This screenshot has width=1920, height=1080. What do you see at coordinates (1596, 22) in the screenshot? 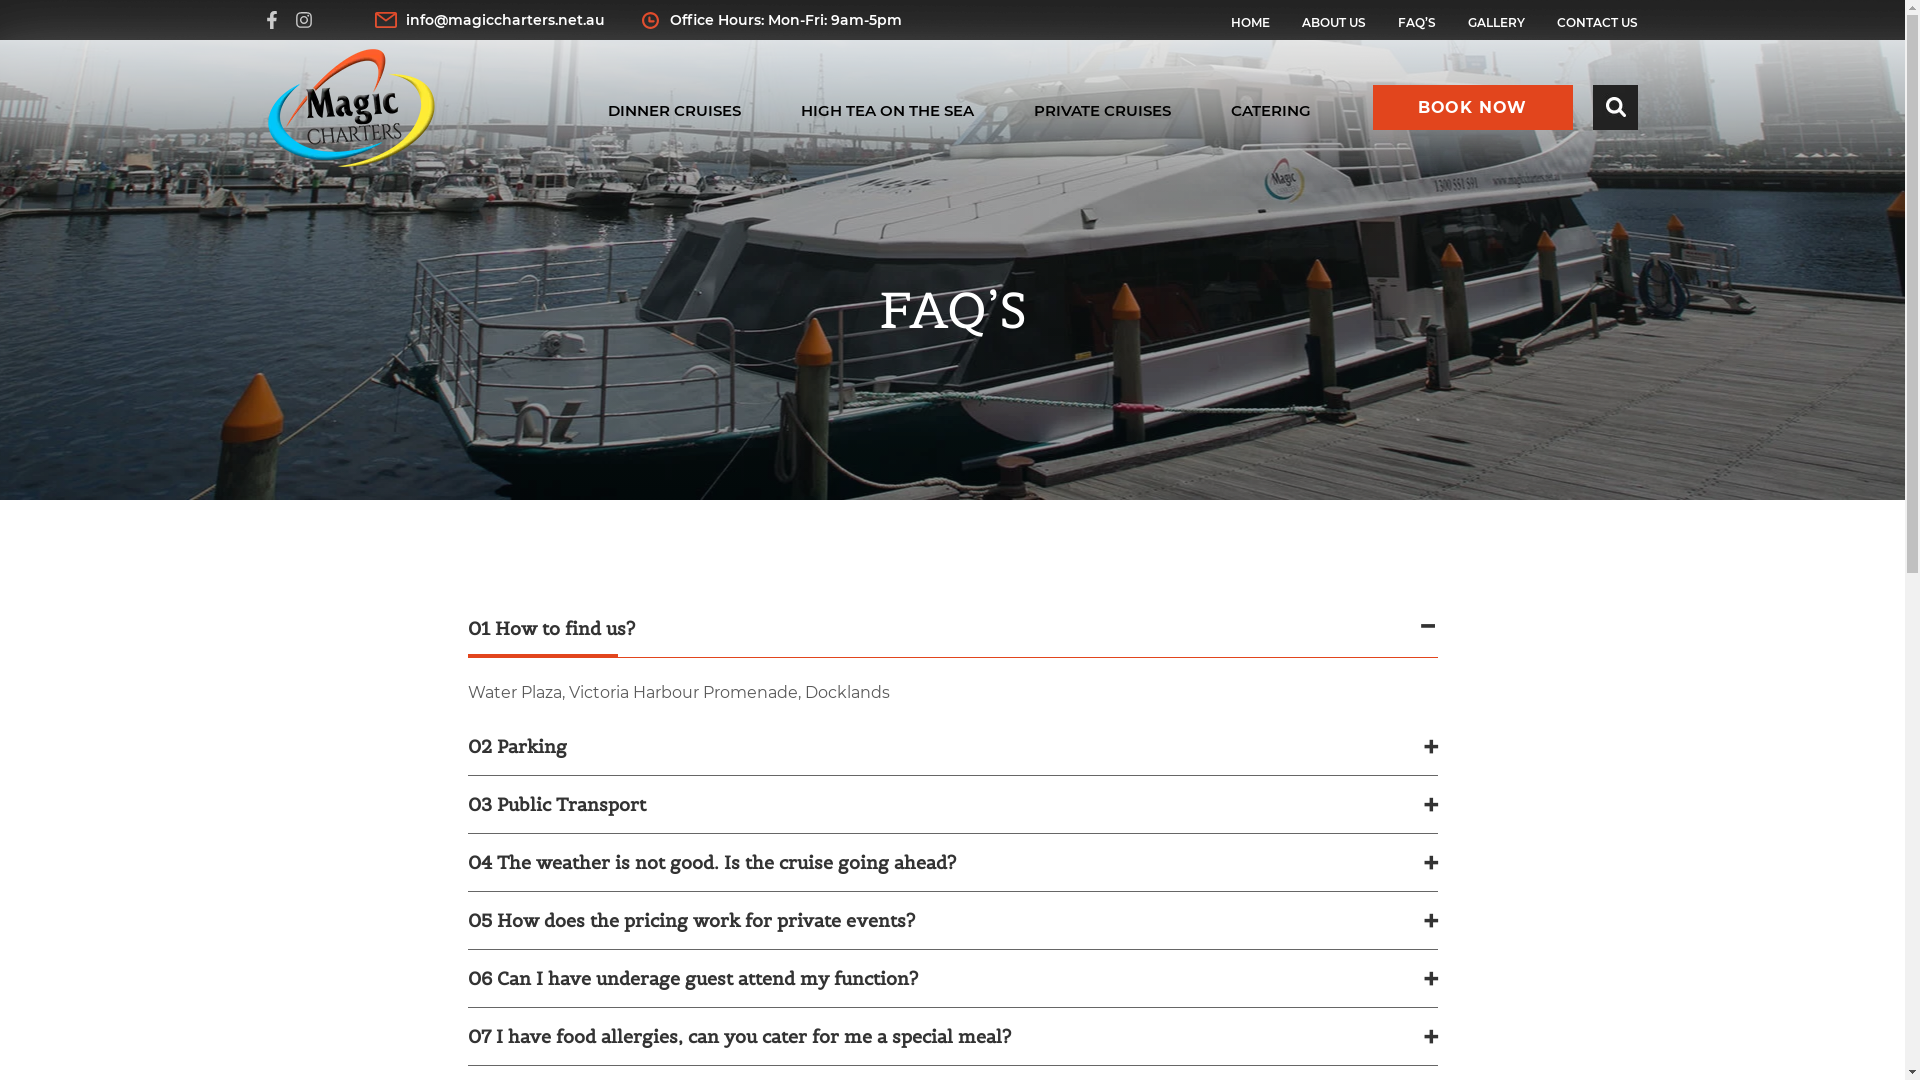
I see `CONTACT US` at bounding box center [1596, 22].